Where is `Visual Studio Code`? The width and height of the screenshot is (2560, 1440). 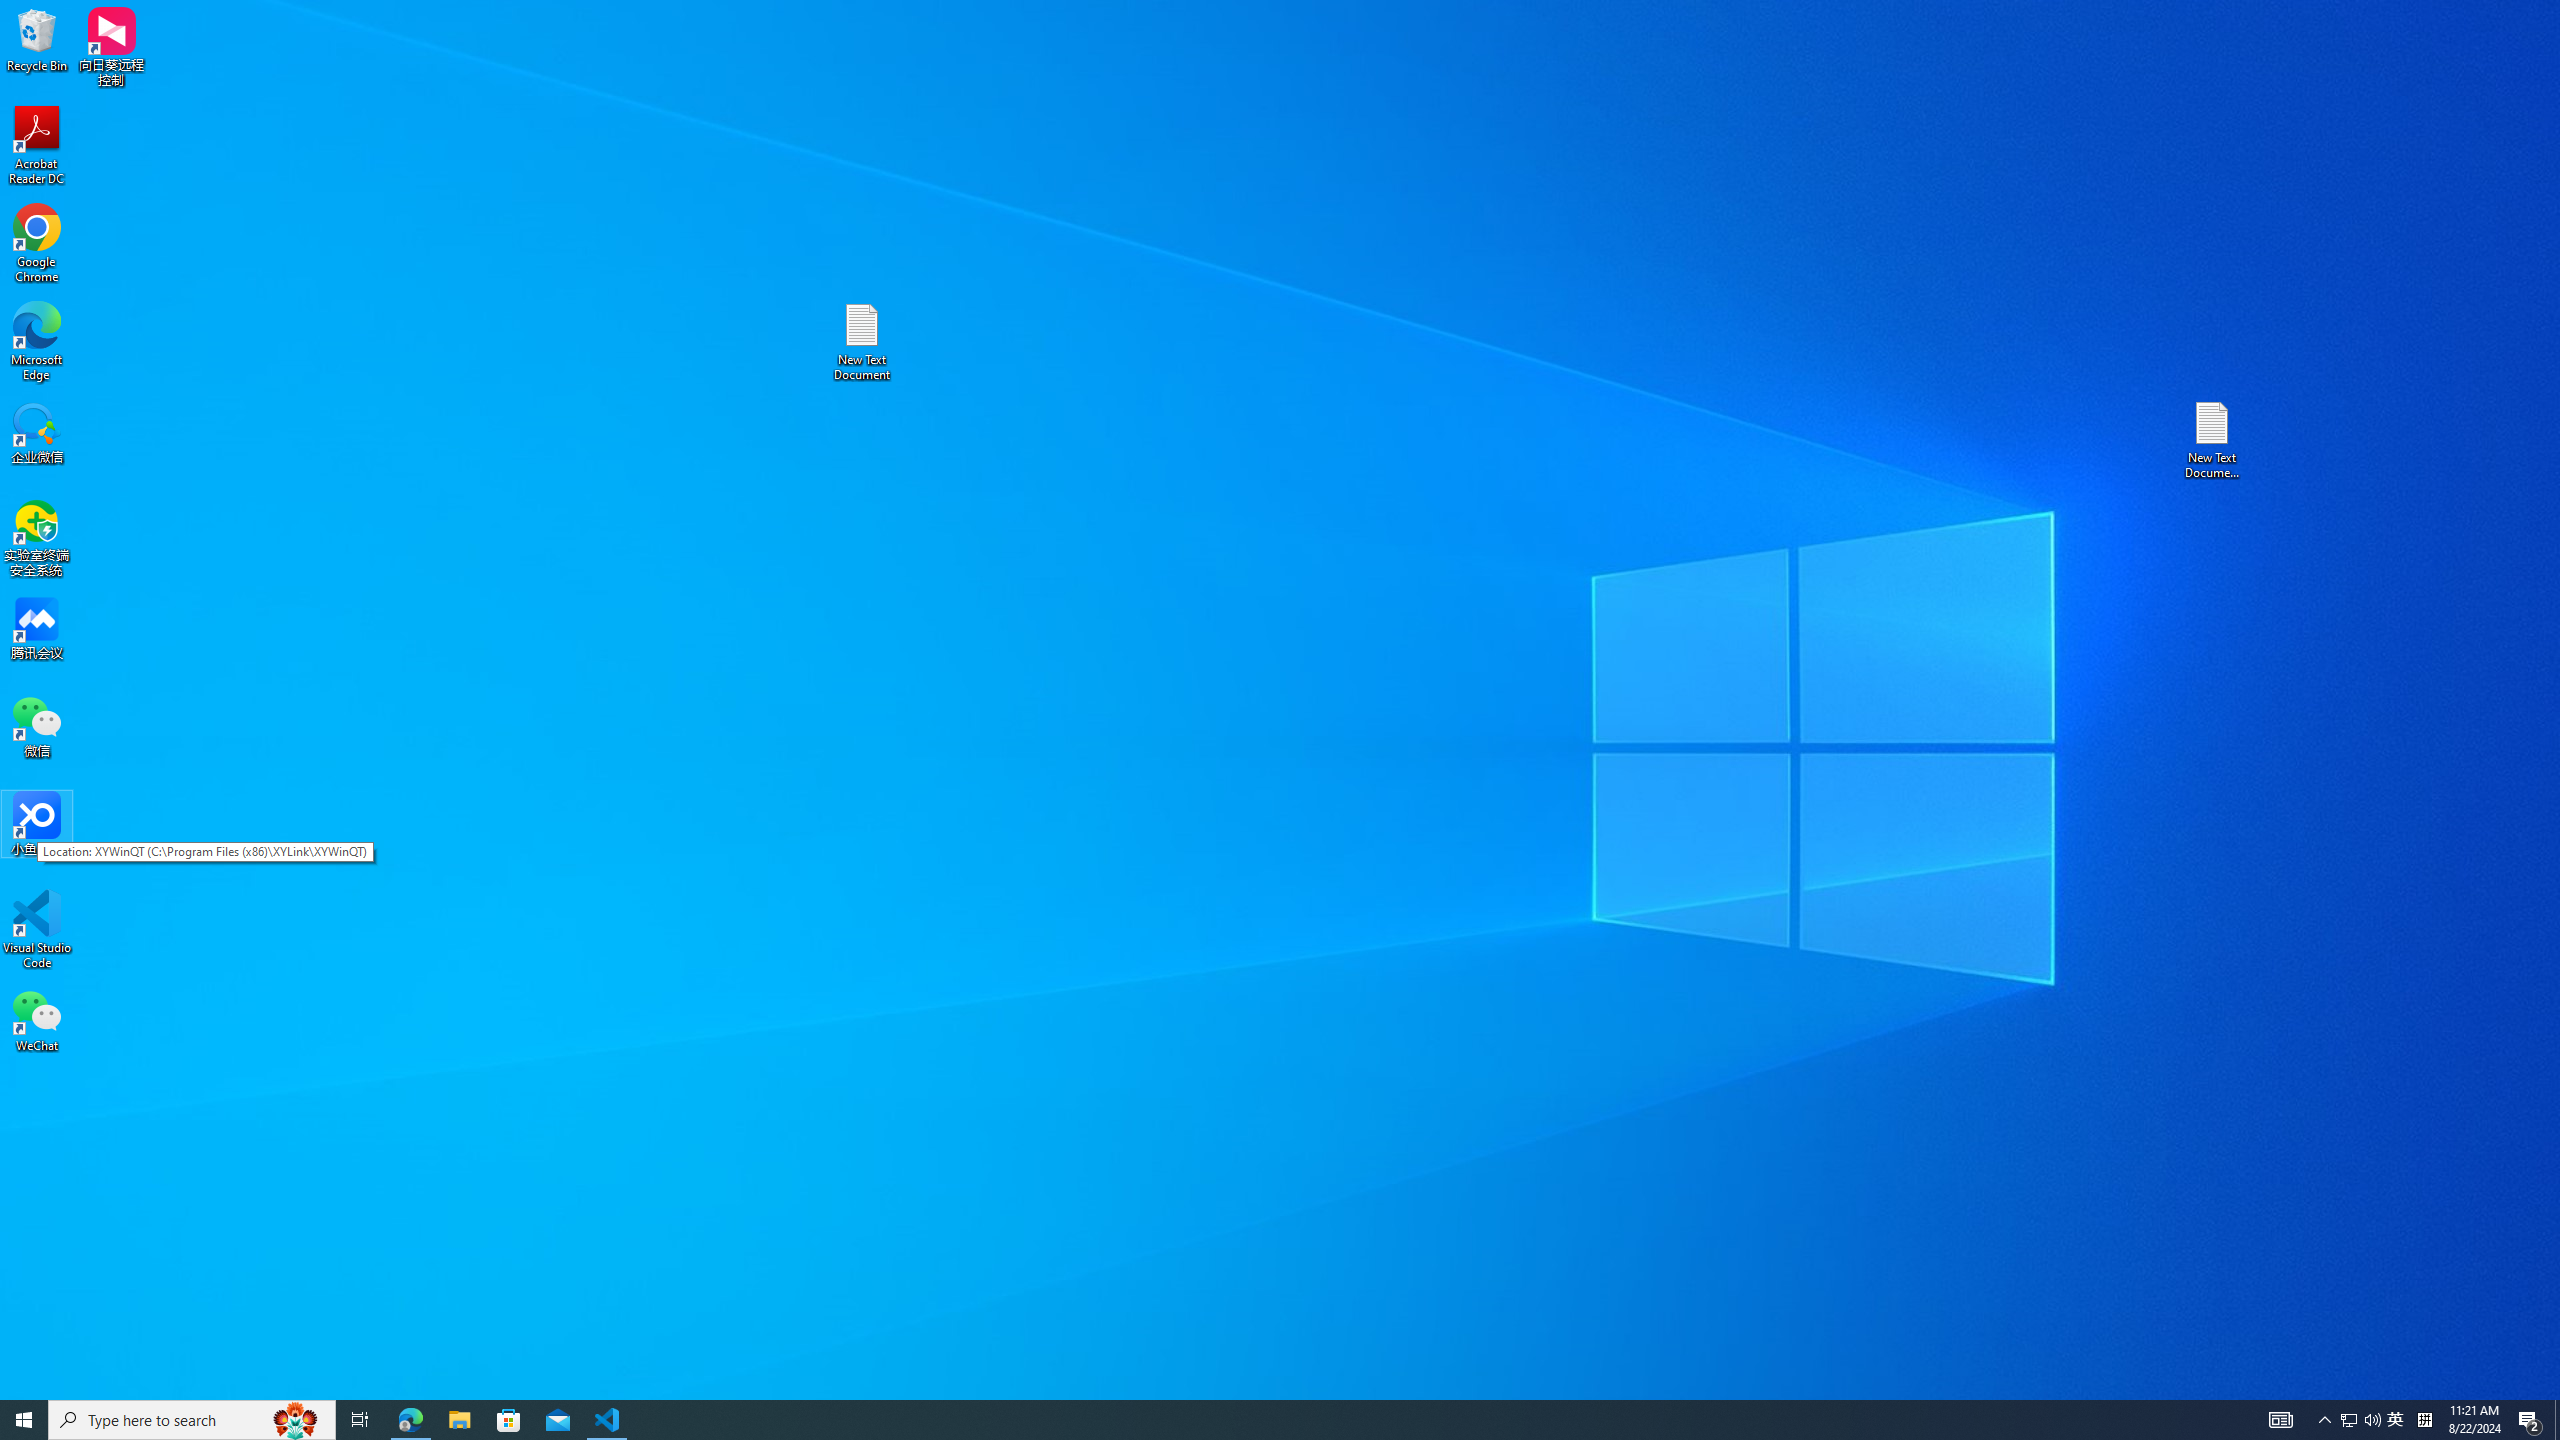
Visual Studio Code is located at coordinates (37, 930).